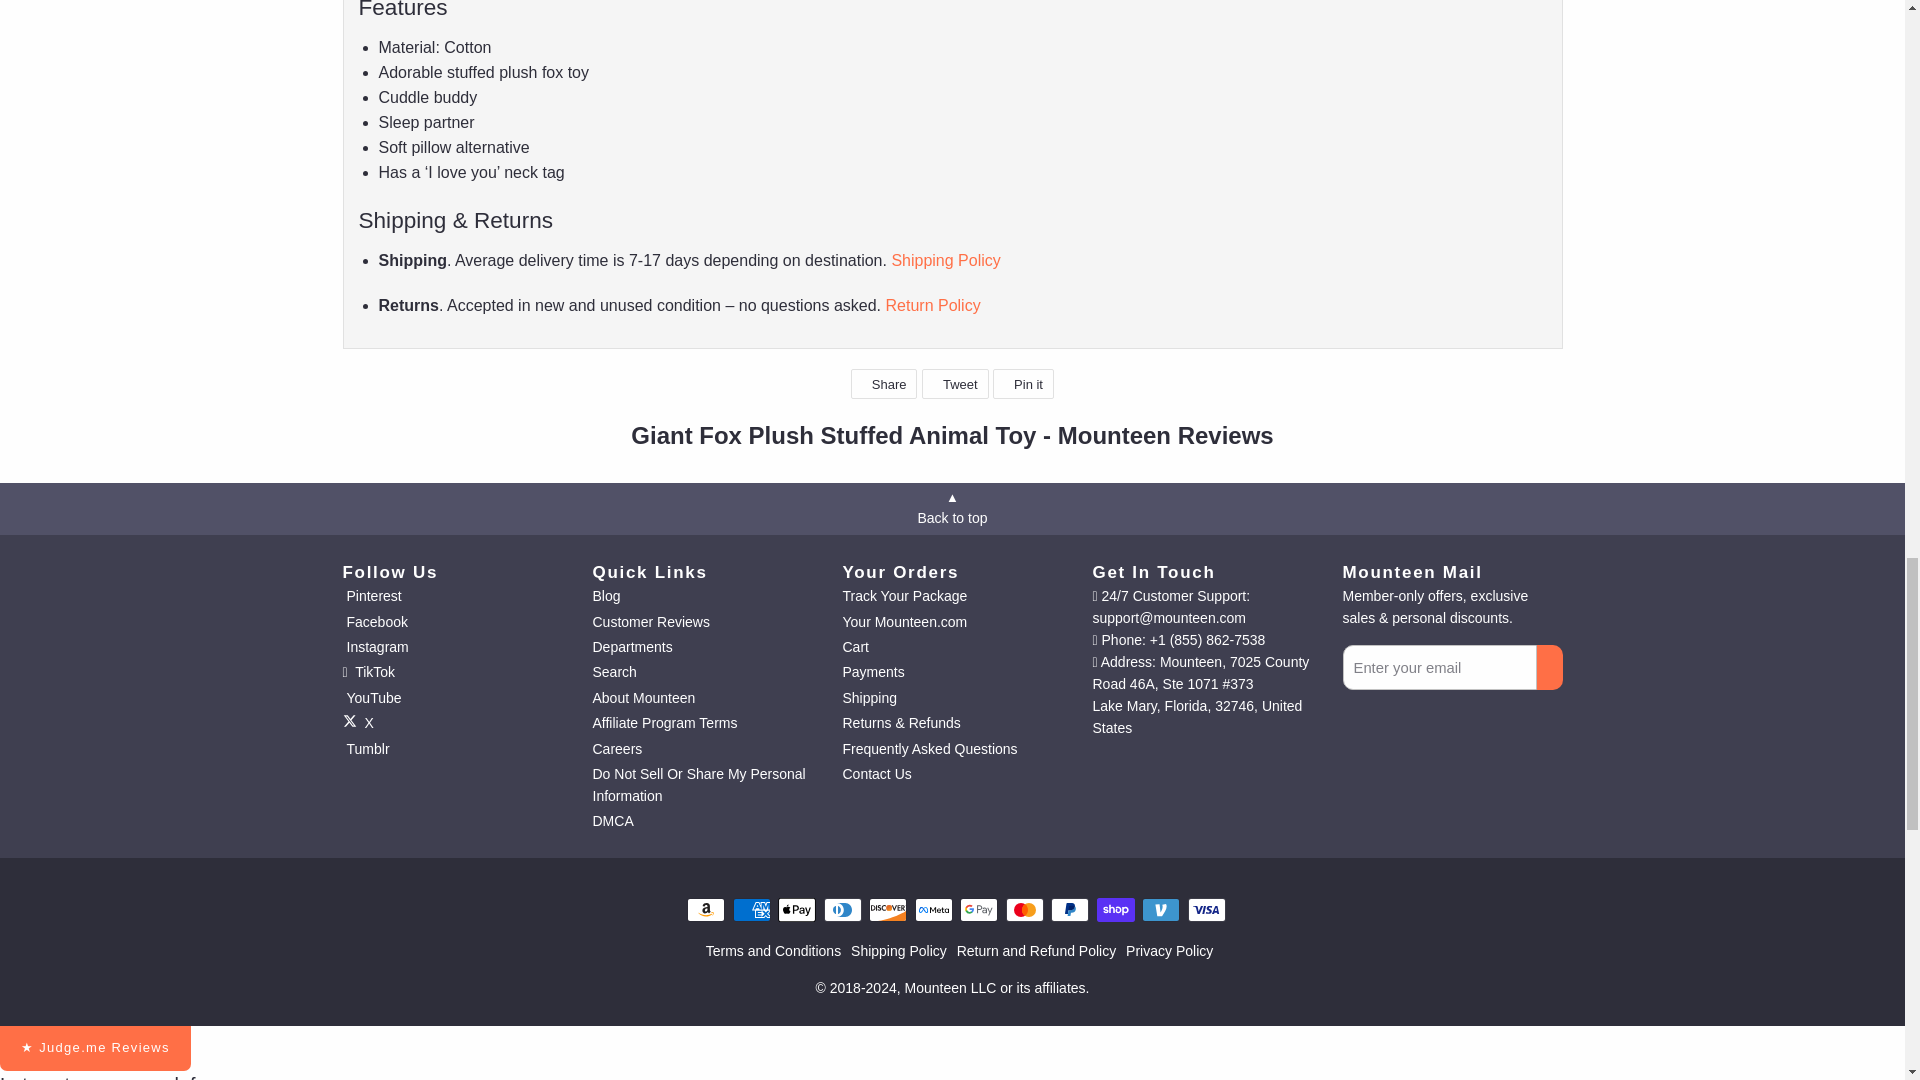 The height and width of the screenshot is (1080, 1920). I want to click on Meta Pay, so click(932, 910).